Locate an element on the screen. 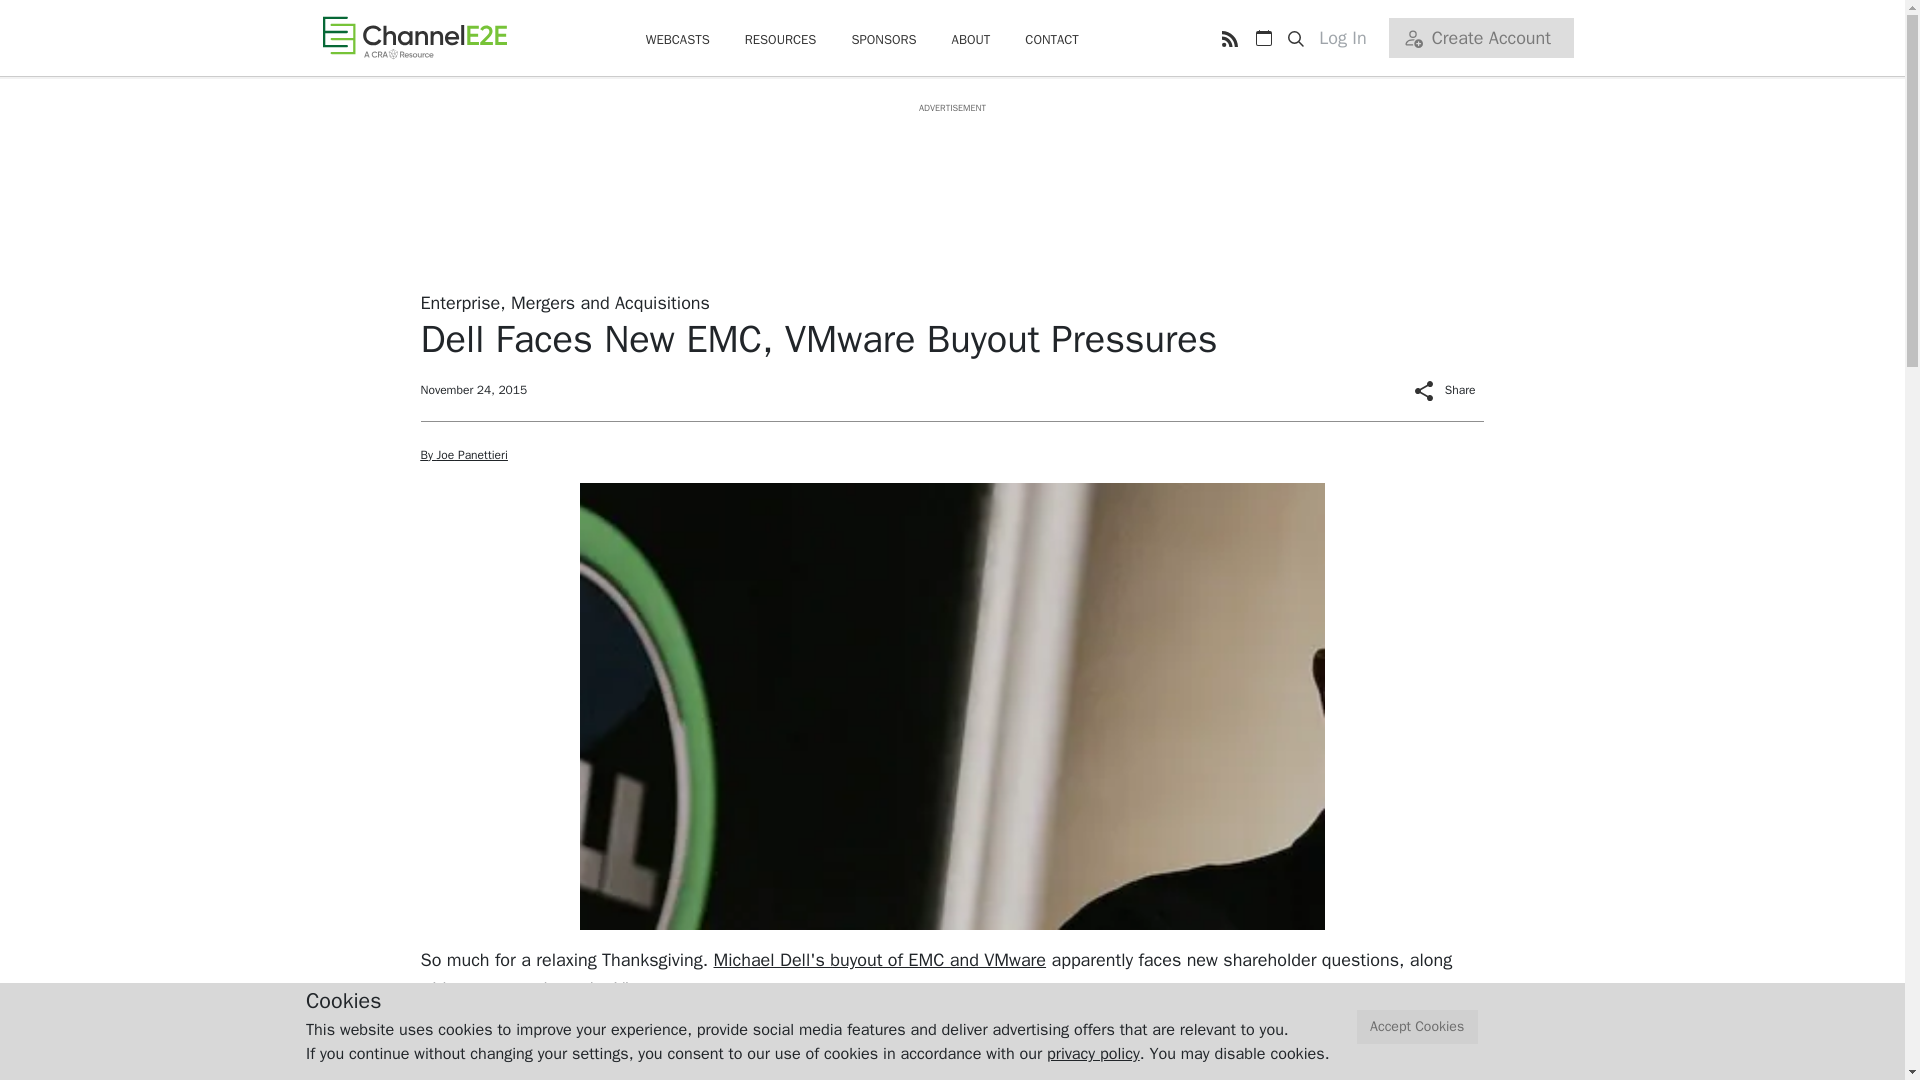 The image size is (1920, 1080). ChannelE2E is located at coordinates (414, 37).